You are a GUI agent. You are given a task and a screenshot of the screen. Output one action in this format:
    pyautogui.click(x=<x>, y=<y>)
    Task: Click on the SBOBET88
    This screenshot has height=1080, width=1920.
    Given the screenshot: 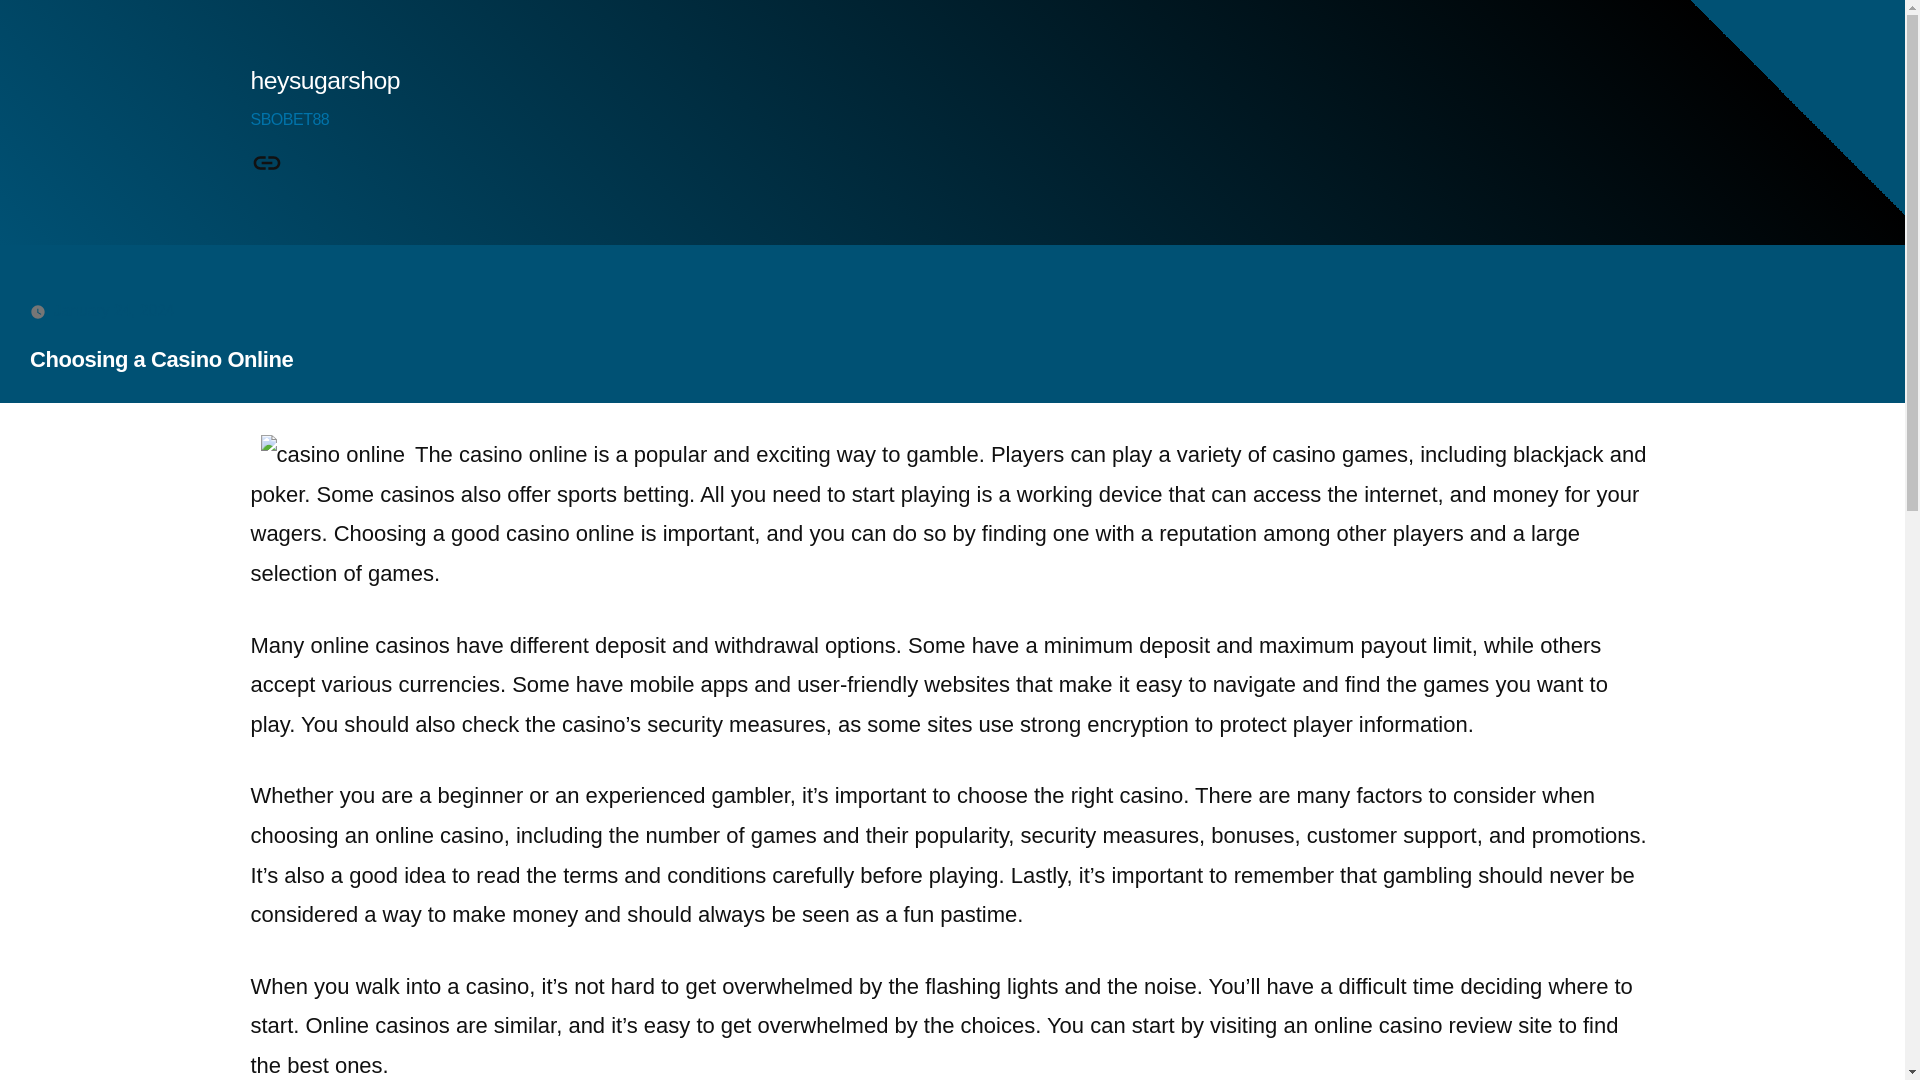 What is the action you would take?
    pyautogui.click(x=288, y=120)
    